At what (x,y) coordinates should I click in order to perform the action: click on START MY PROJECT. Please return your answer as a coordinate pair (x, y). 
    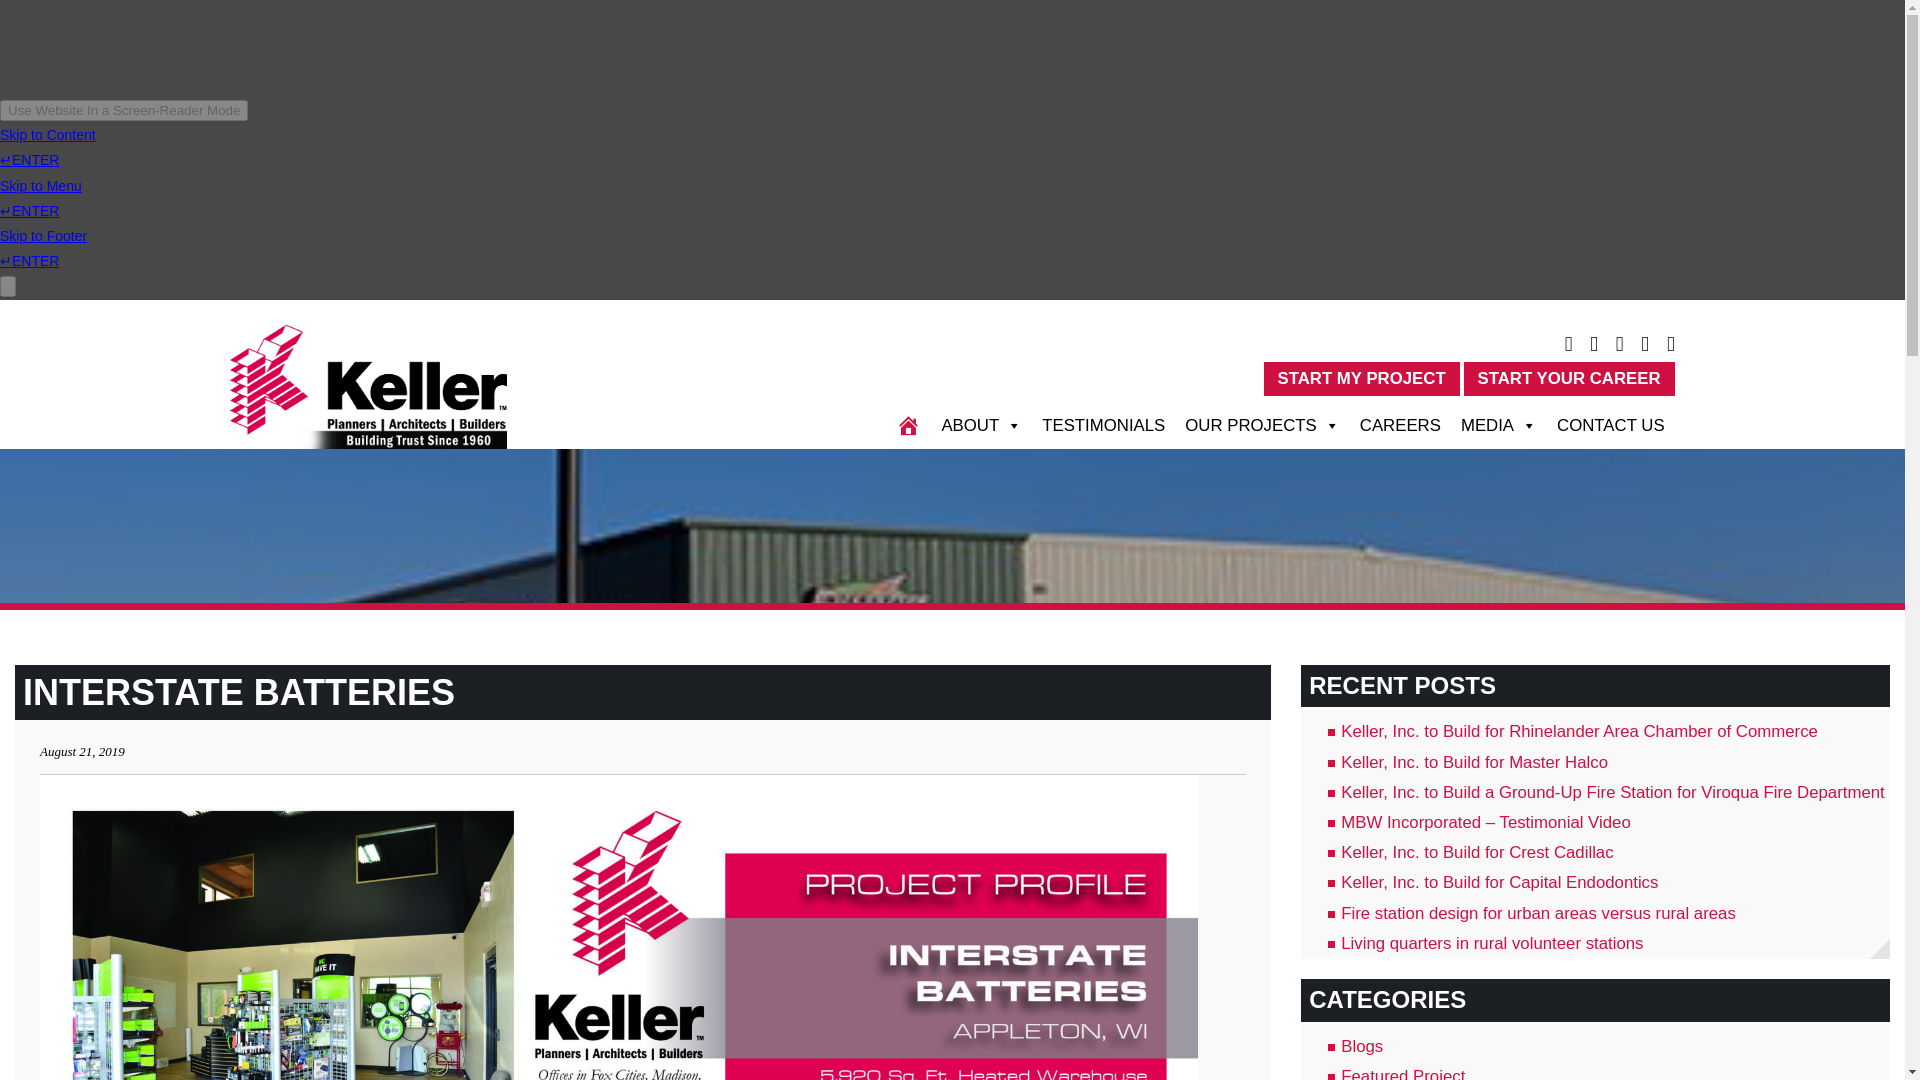
    Looking at the image, I should click on (1361, 378).